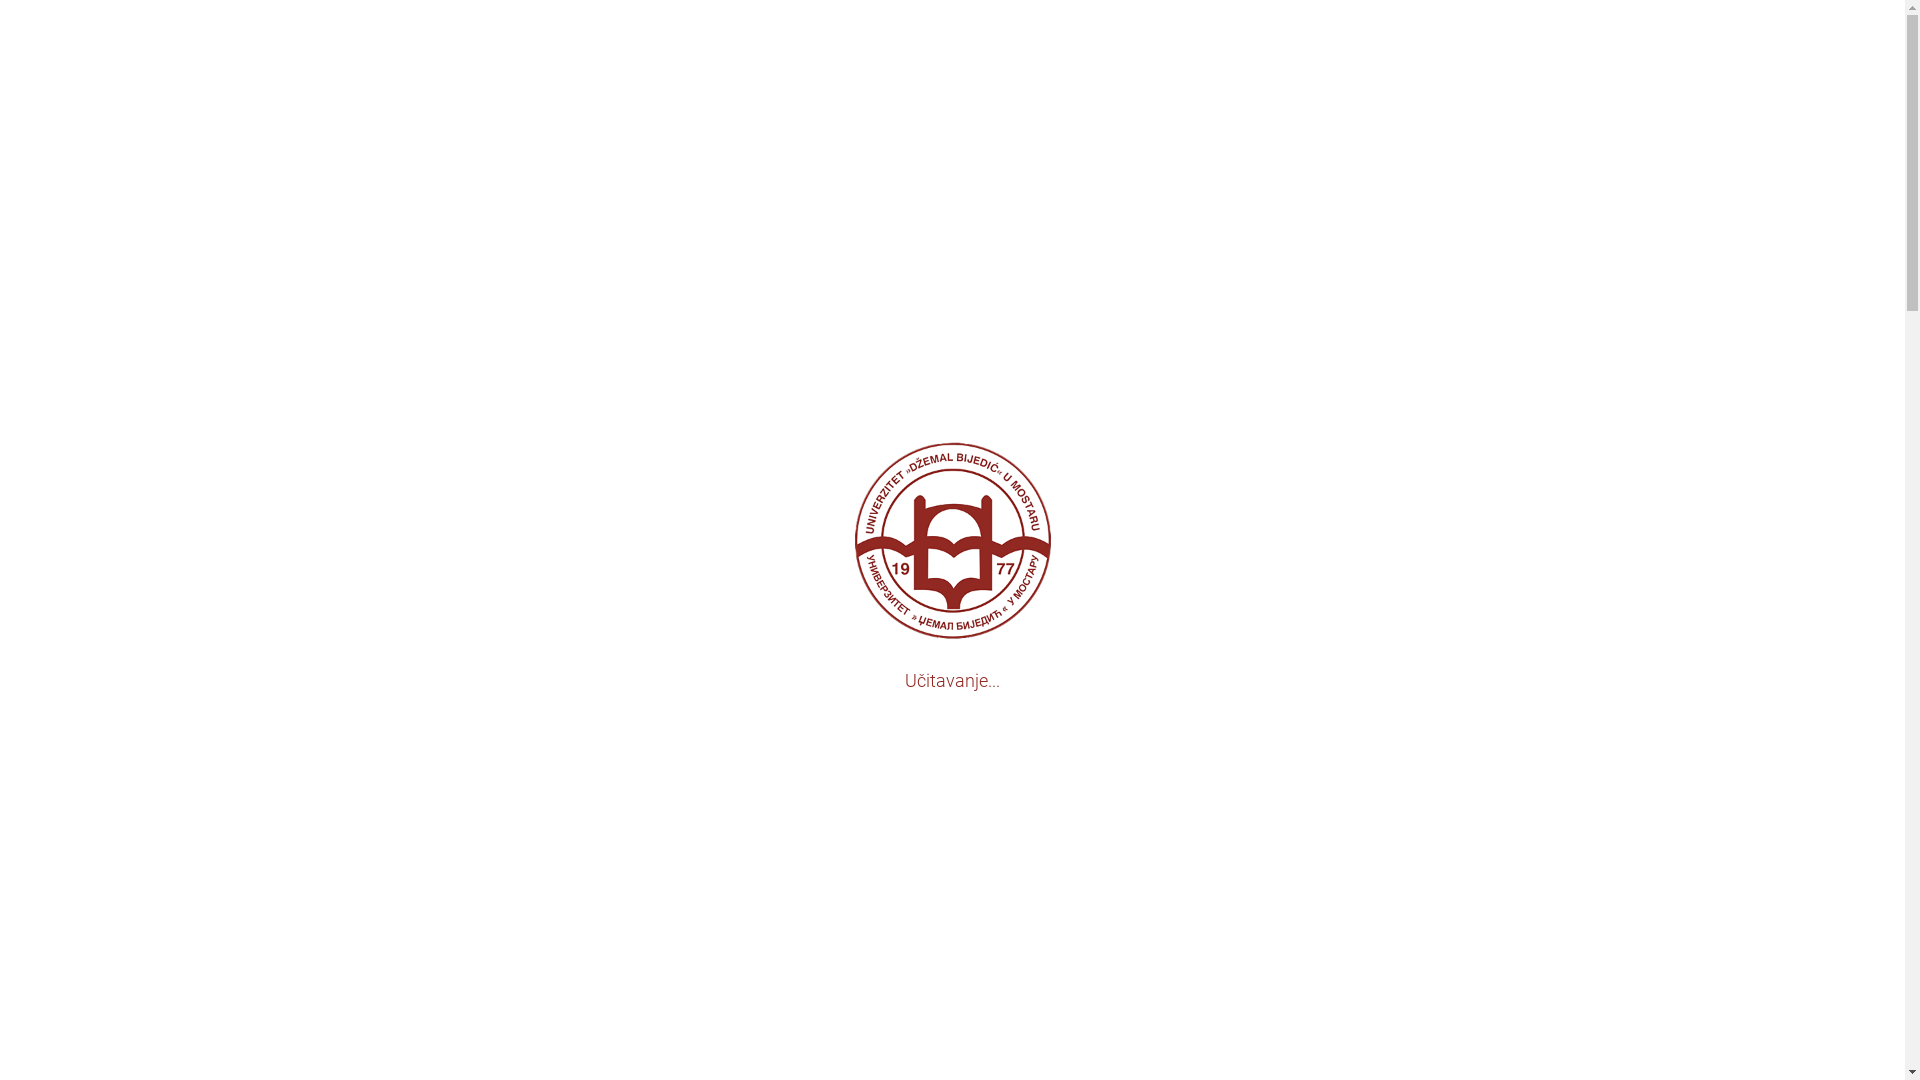 The width and height of the screenshot is (1920, 1080). What do you see at coordinates (952, 22) in the screenshot?
I see `Skip to the content` at bounding box center [952, 22].